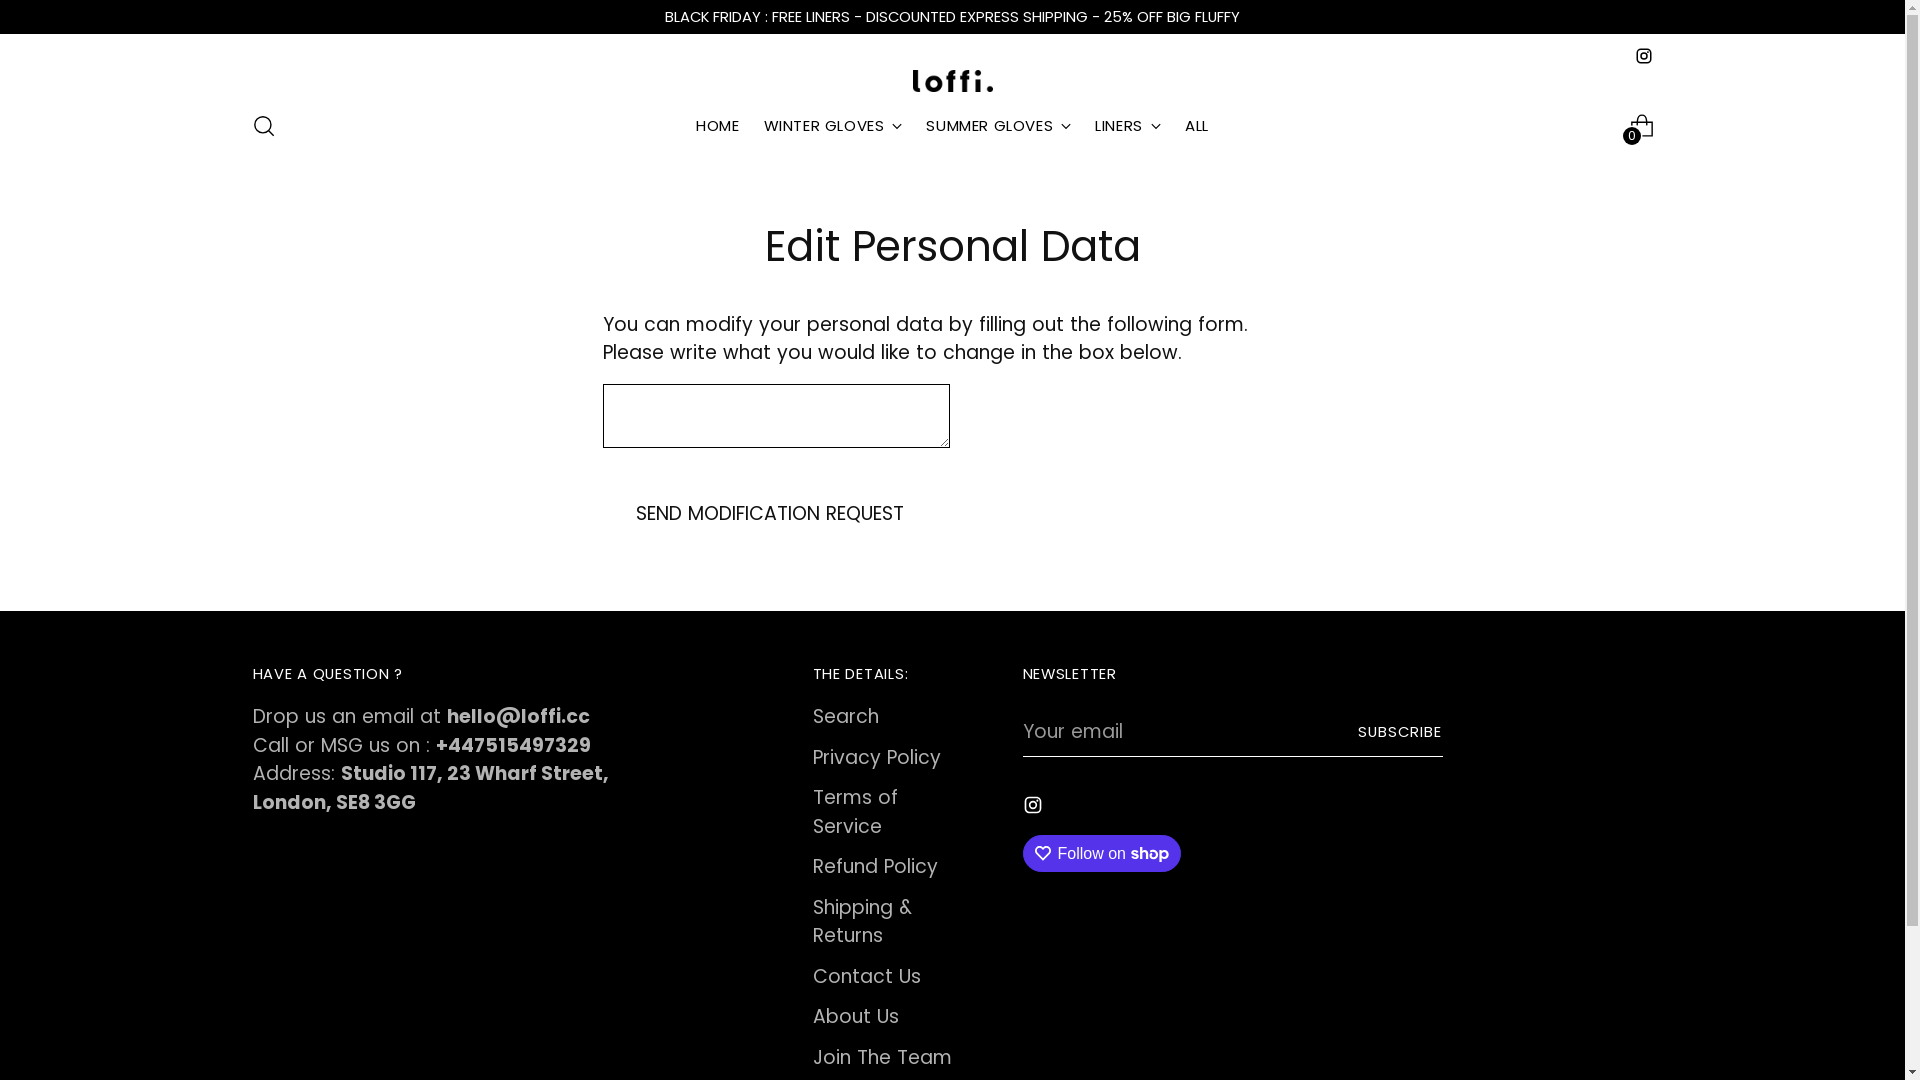  Describe the element at coordinates (862, 922) in the screenshot. I see `Shipping & Returns` at that location.